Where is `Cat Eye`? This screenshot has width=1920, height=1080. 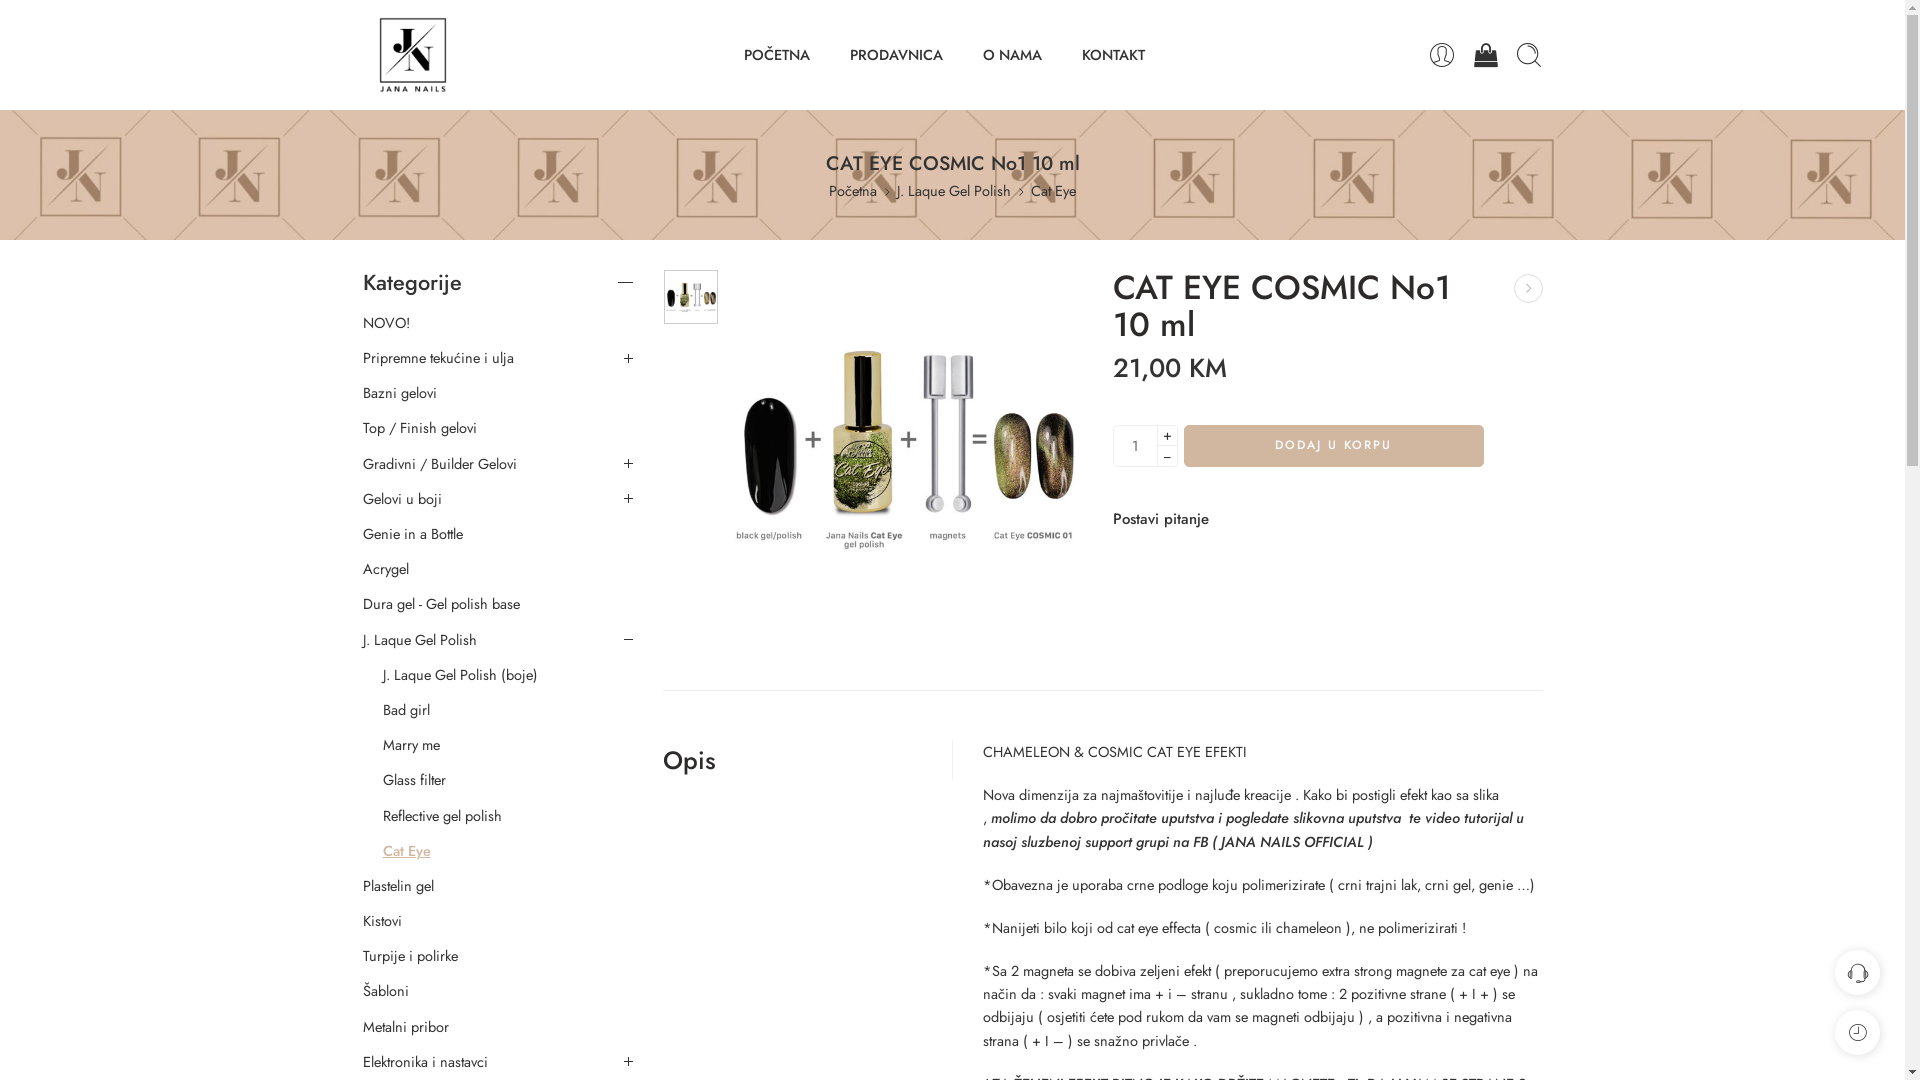
Cat Eye is located at coordinates (406, 851).